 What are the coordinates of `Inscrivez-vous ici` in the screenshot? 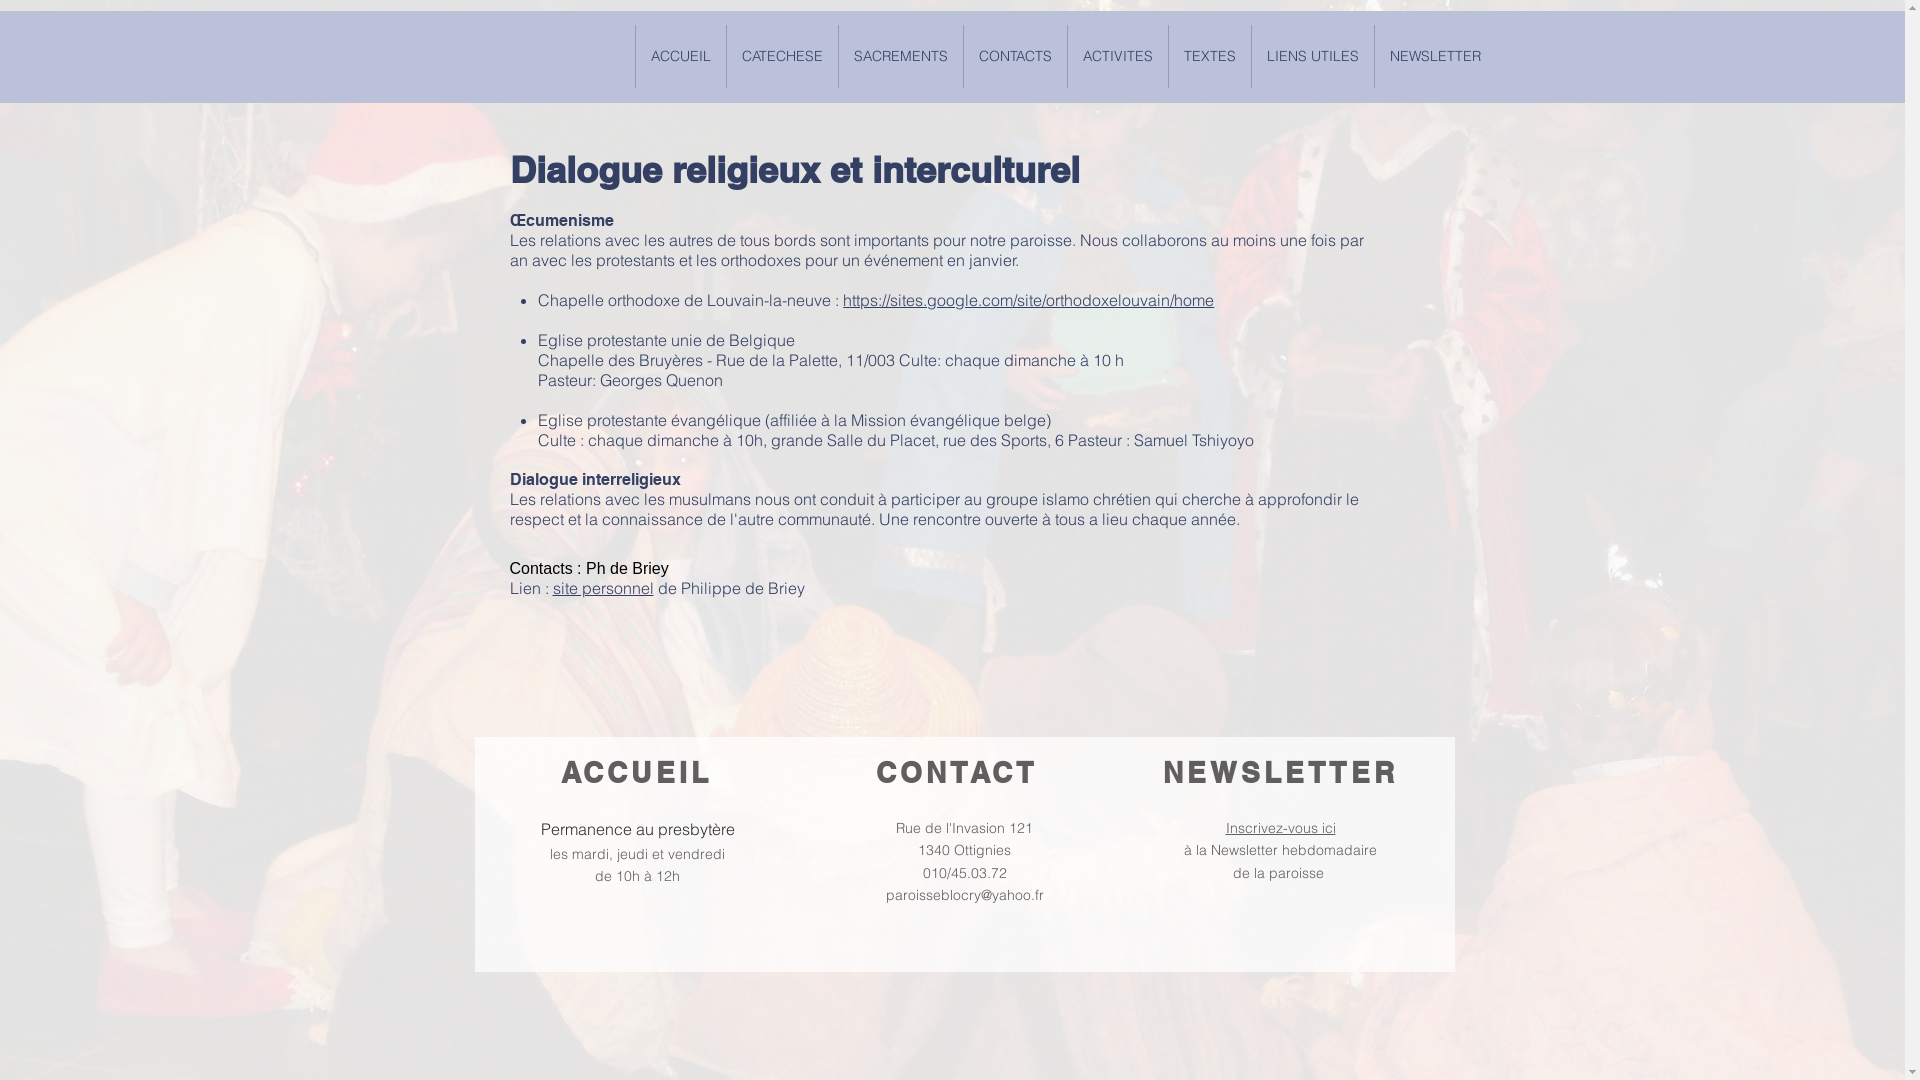 It's located at (1281, 828).